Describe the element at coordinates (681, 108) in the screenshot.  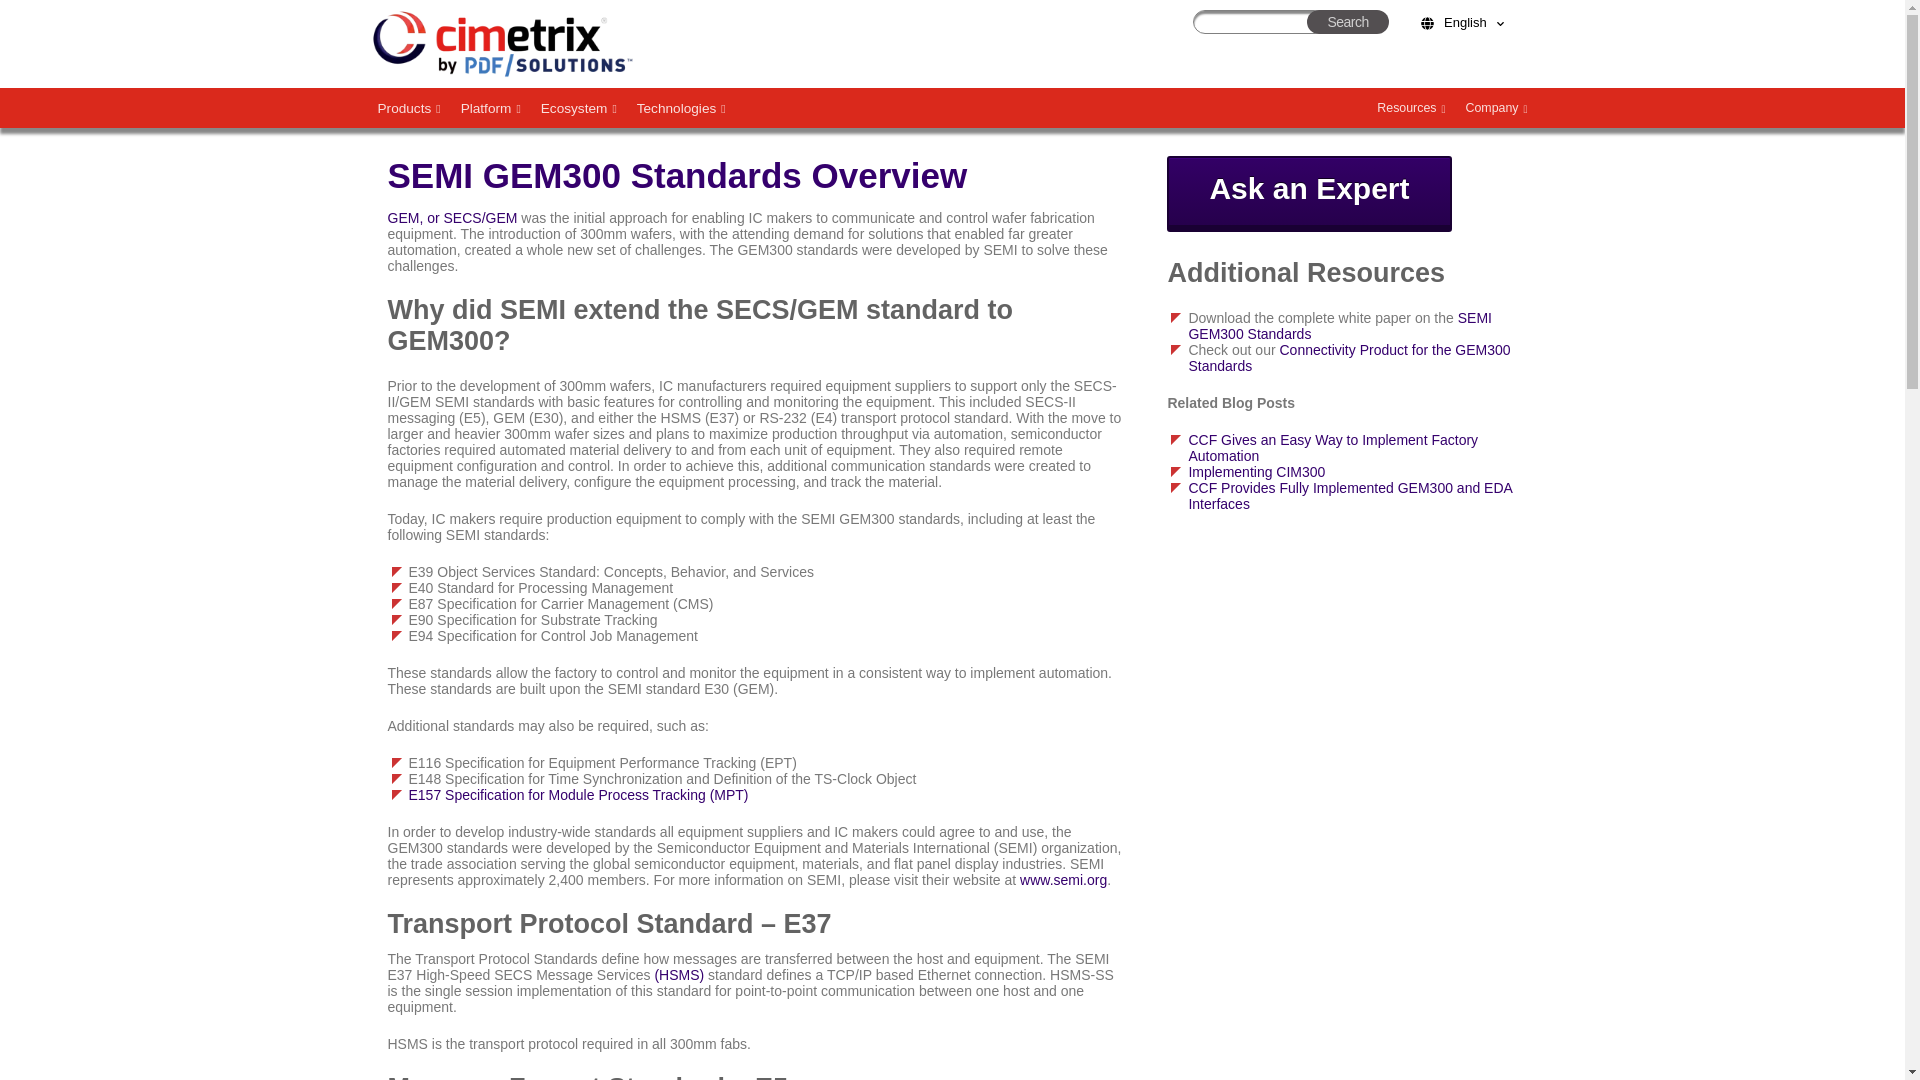
I see `Technologies` at that location.